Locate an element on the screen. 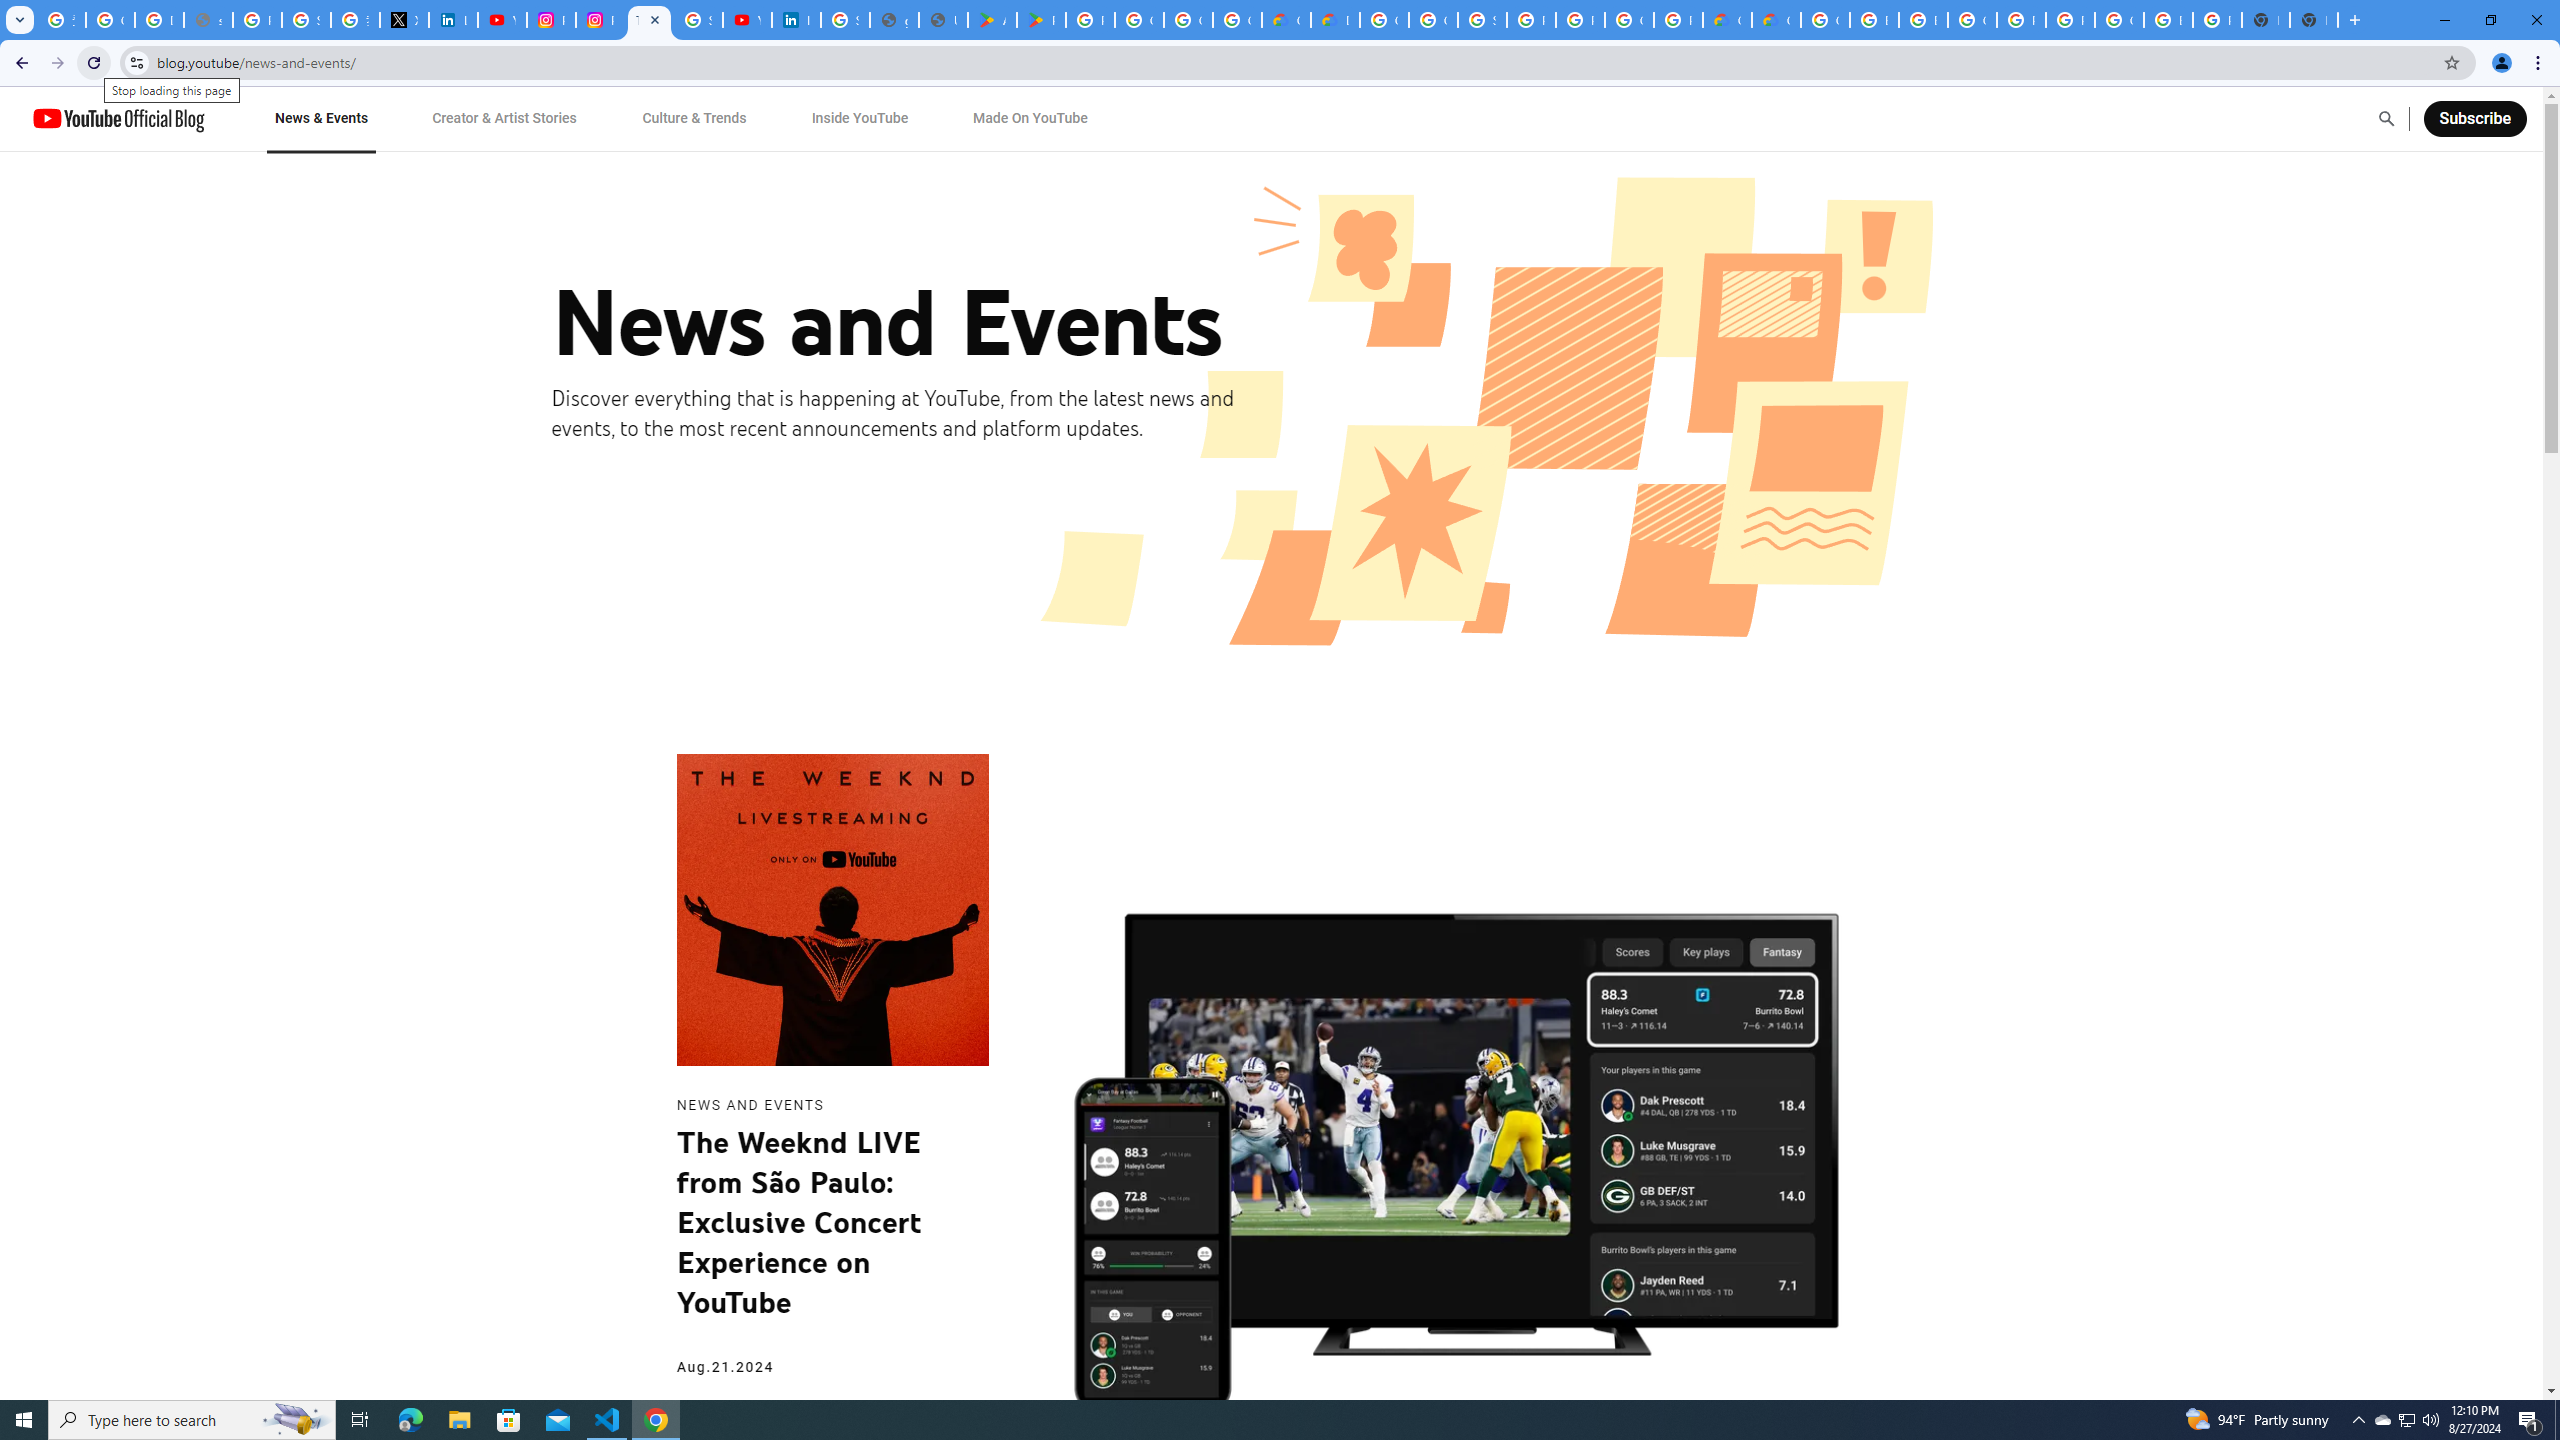 Image resolution: width=2560 pixels, height=1440 pixels. PAW Patrol Rescue World - Apps on Google Play is located at coordinates (1042, 20).